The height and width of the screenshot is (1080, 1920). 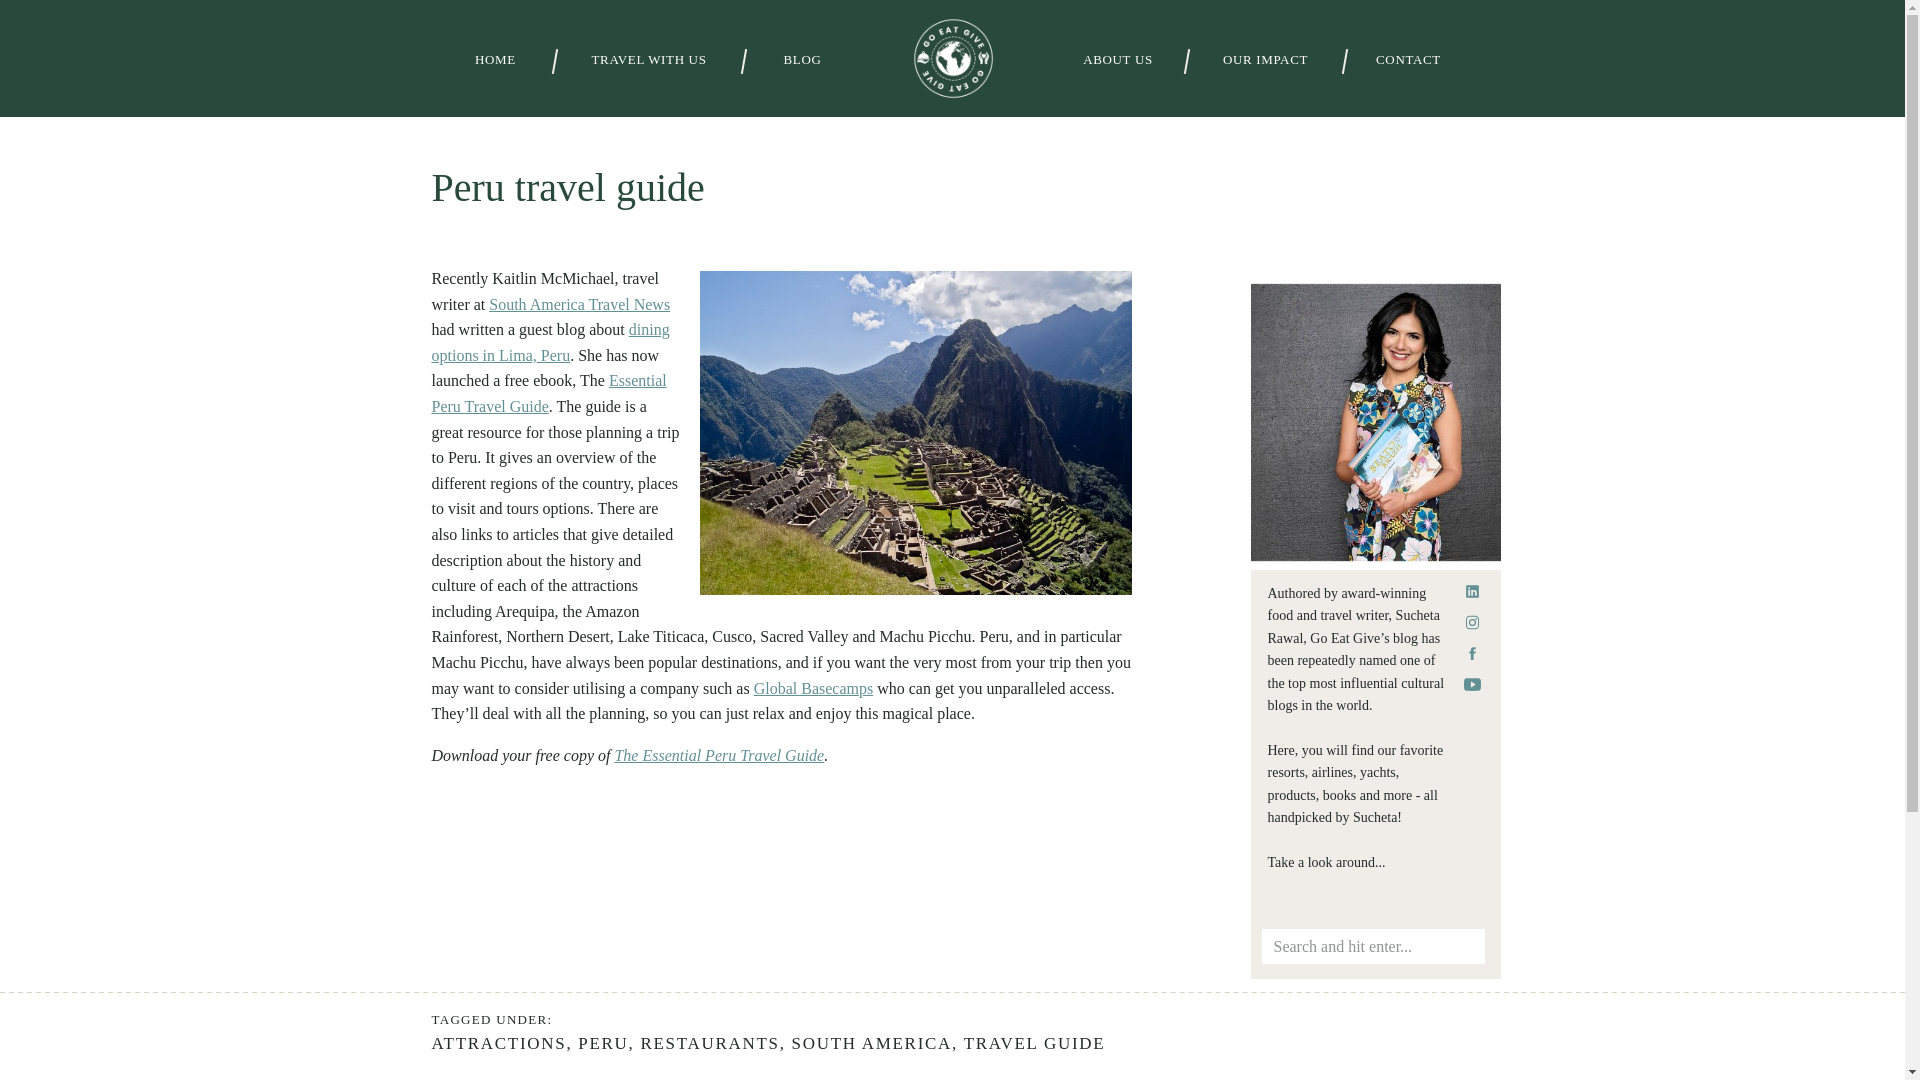 What do you see at coordinates (499, 1043) in the screenshot?
I see `ATTRACTIONS` at bounding box center [499, 1043].